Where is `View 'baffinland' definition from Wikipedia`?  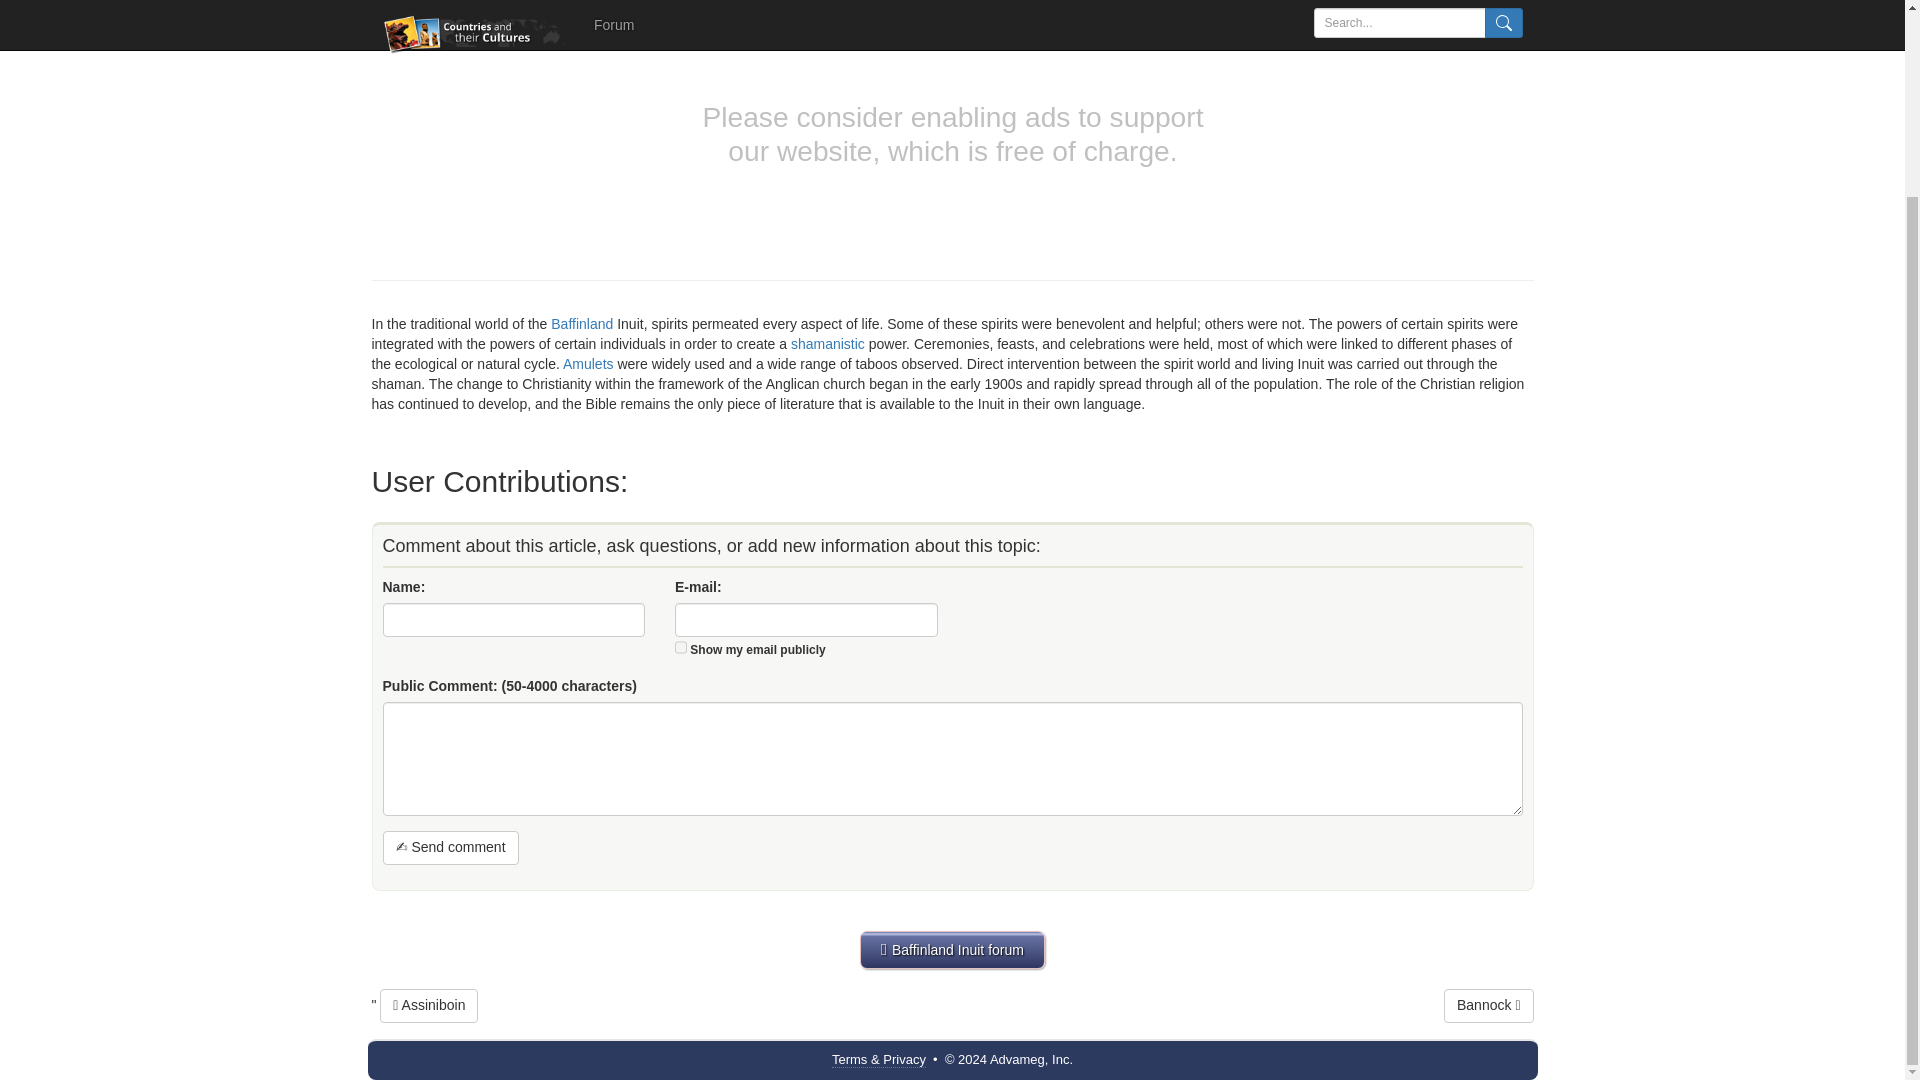 View 'baffinland' definition from Wikipedia is located at coordinates (582, 324).